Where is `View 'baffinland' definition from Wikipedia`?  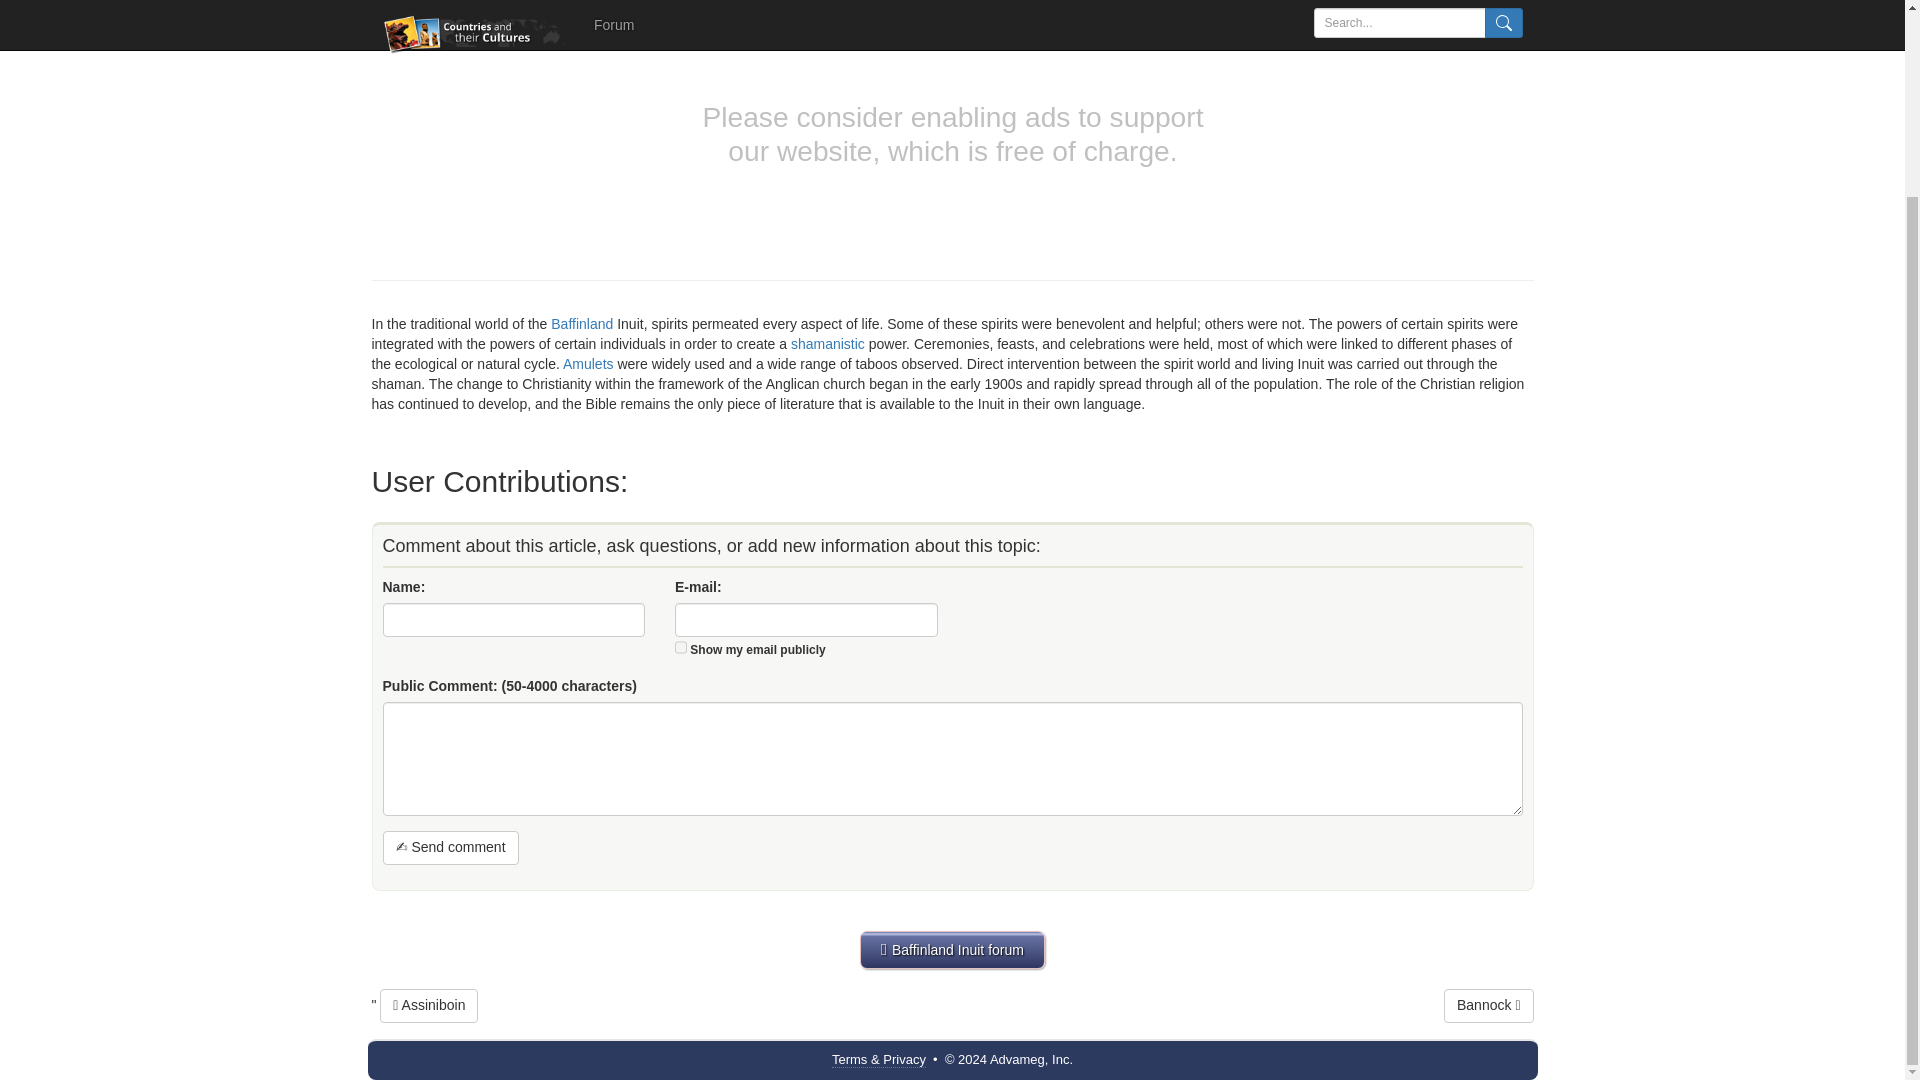 View 'baffinland' definition from Wikipedia is located at coordinates (582, 324).